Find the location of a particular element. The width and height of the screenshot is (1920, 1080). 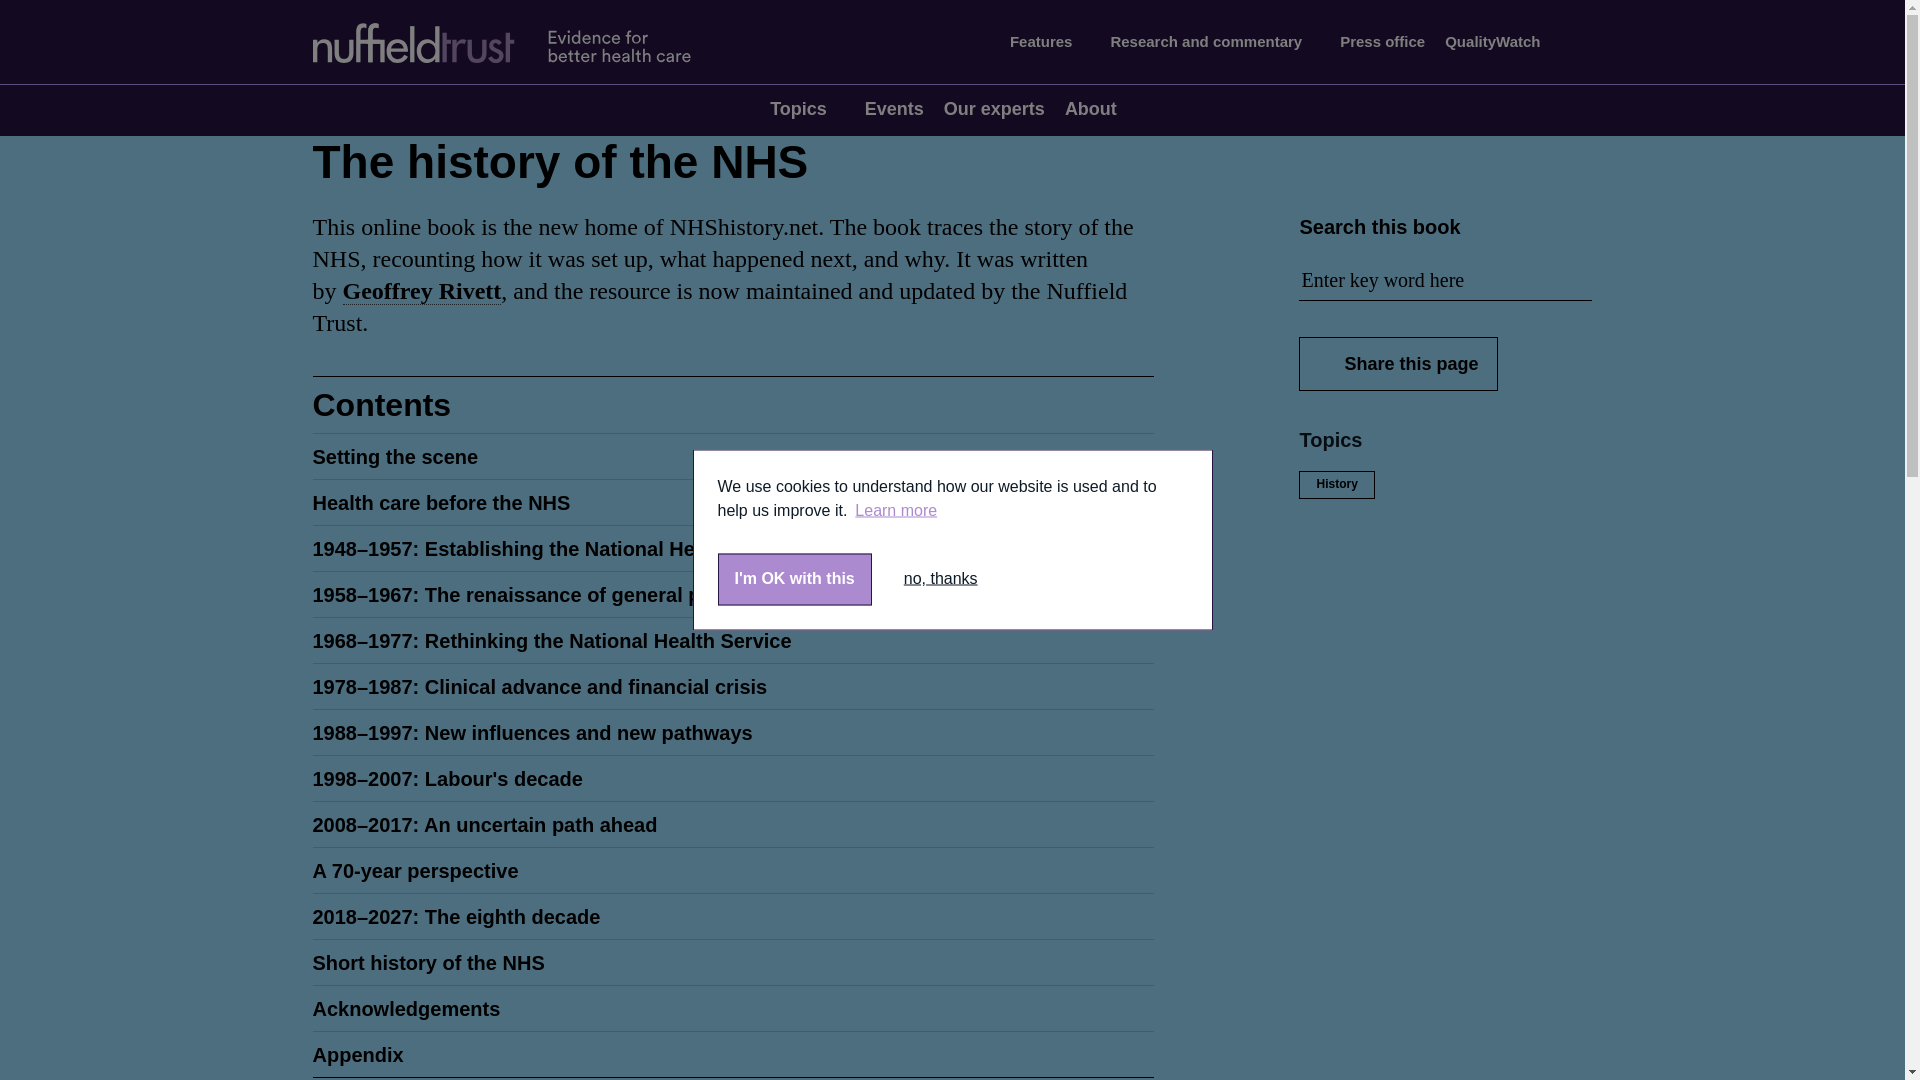

Features is located at coordinates (1050, 42).